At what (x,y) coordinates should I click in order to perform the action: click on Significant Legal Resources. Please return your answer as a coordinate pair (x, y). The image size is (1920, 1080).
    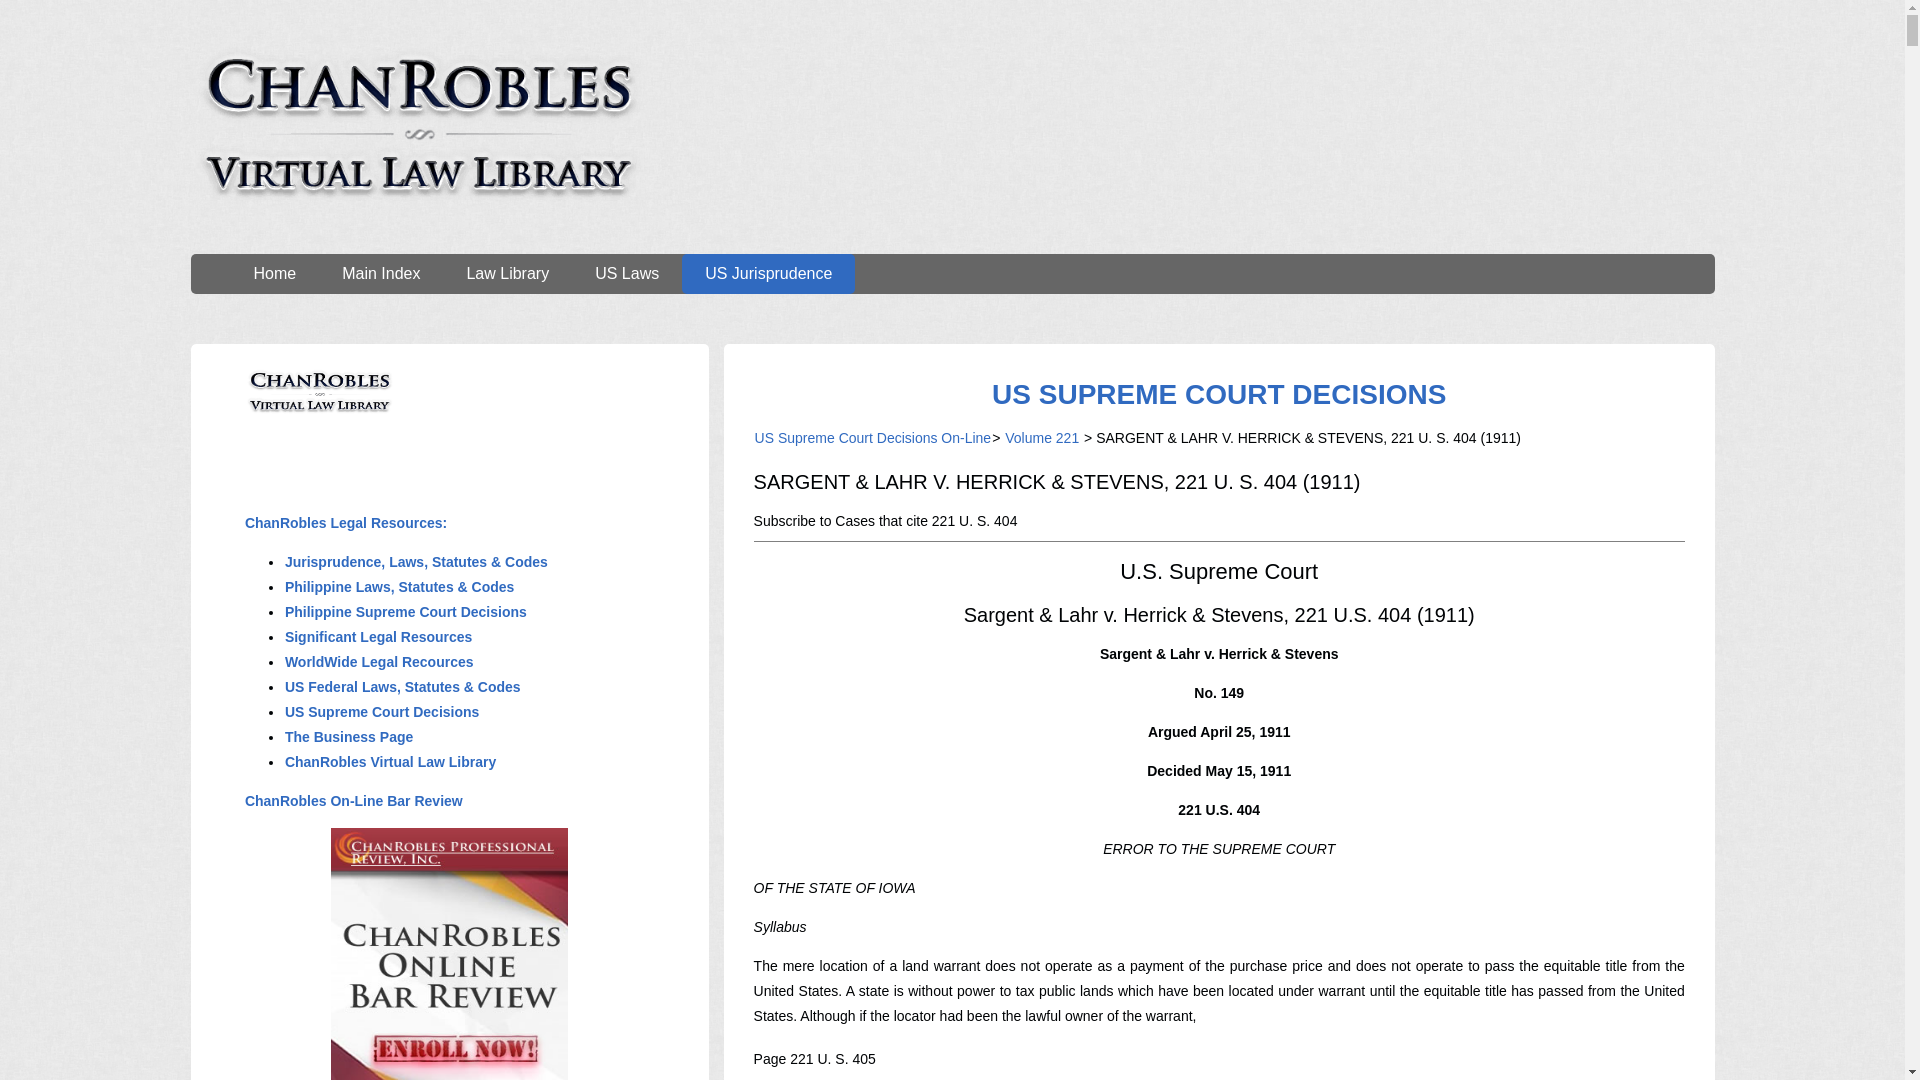
    Looking at the image, I should click on (379, 636).